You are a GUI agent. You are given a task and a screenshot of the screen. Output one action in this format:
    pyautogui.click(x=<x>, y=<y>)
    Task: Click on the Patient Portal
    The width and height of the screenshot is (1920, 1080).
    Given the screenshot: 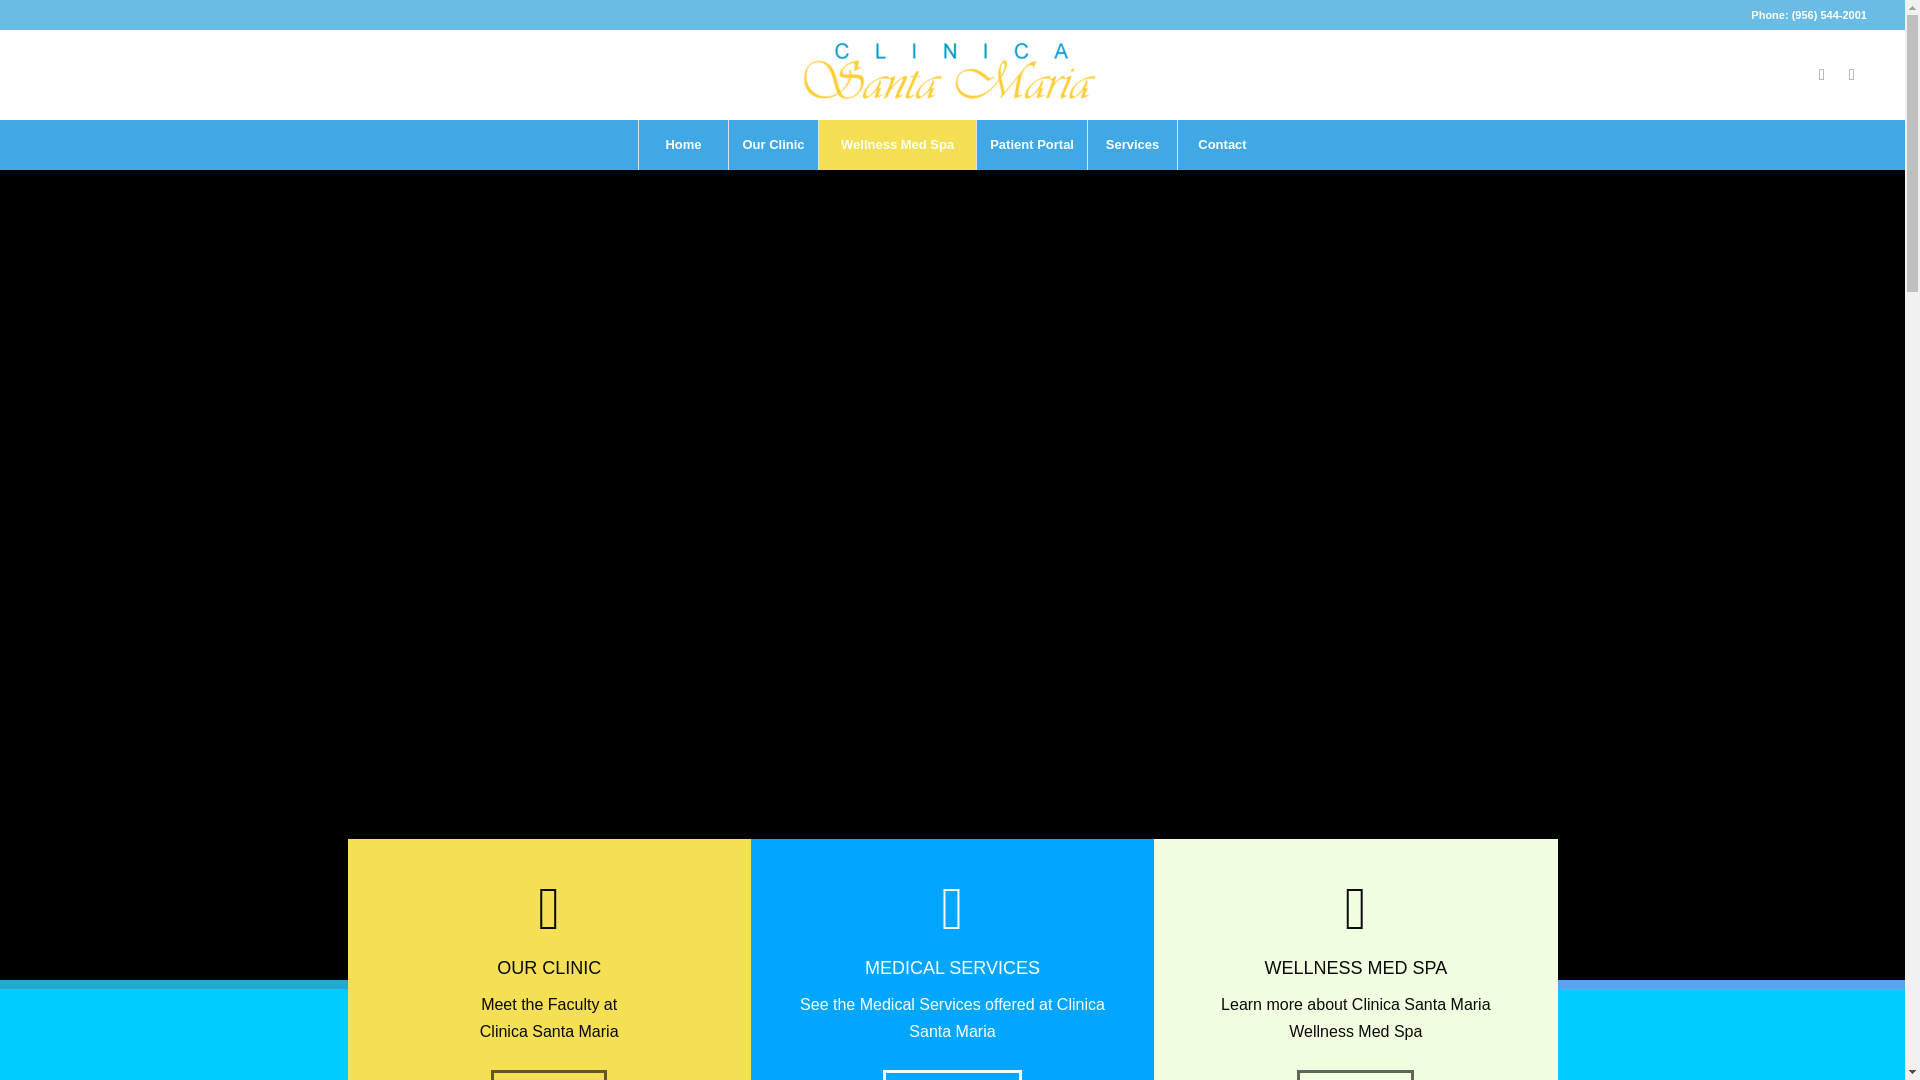 What is the action you would take?
    pyautogui.click(x=1030, y=144)
    